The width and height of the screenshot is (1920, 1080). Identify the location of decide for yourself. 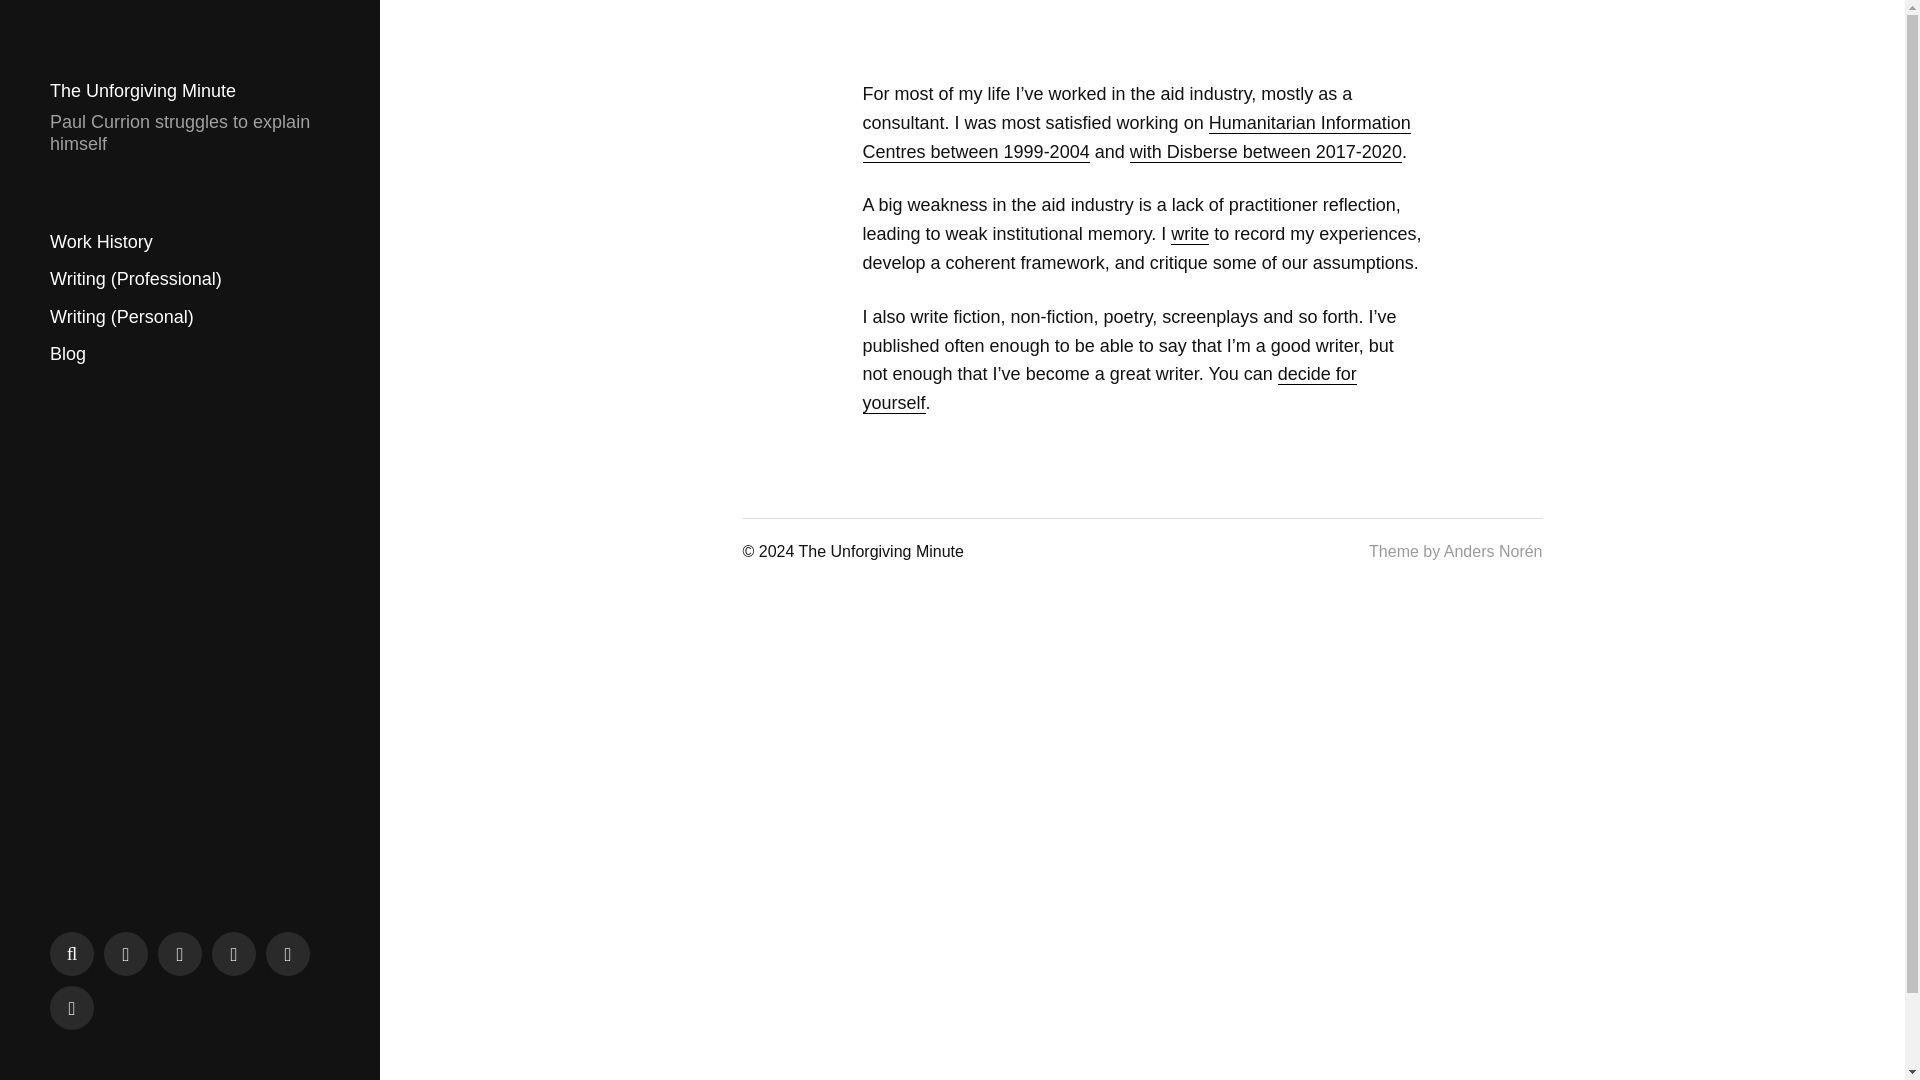
(1108, 388).